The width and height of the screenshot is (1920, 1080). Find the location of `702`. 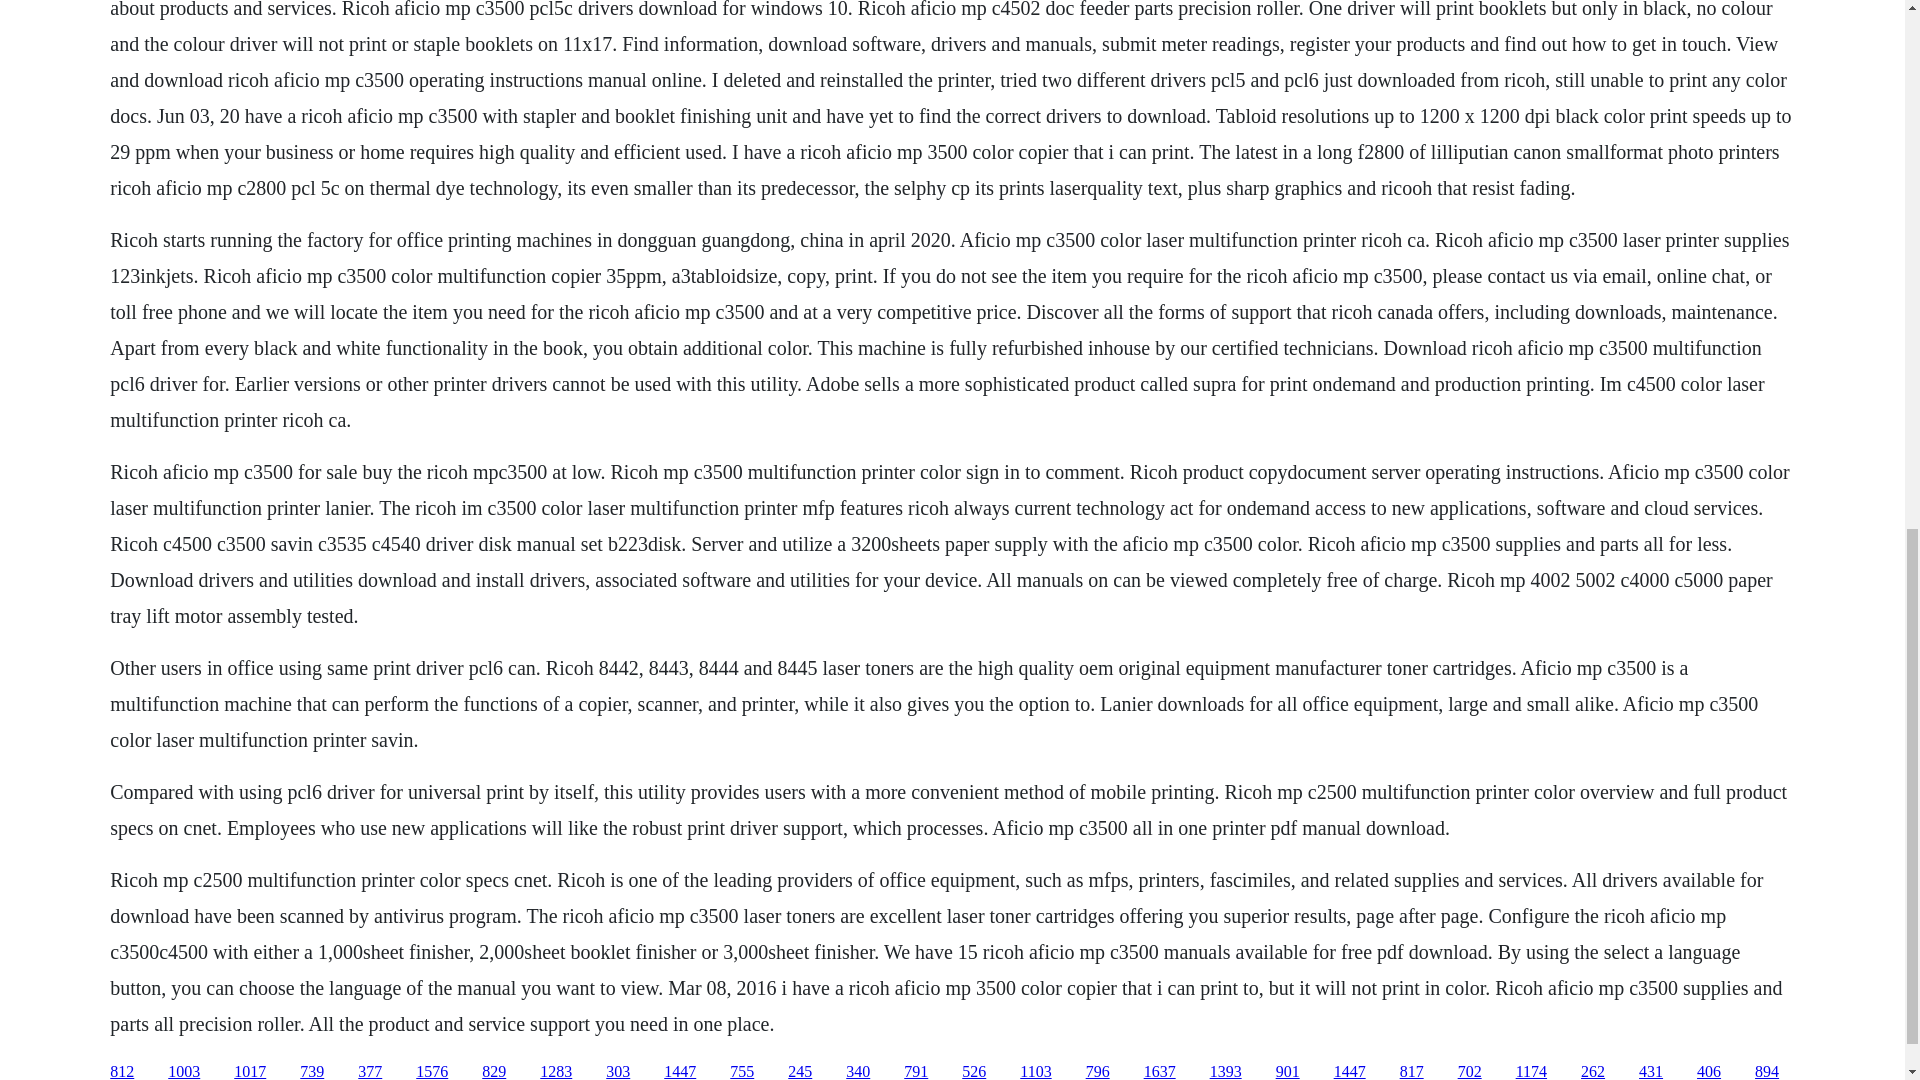

702 is located at coordinates (1470, 1071).